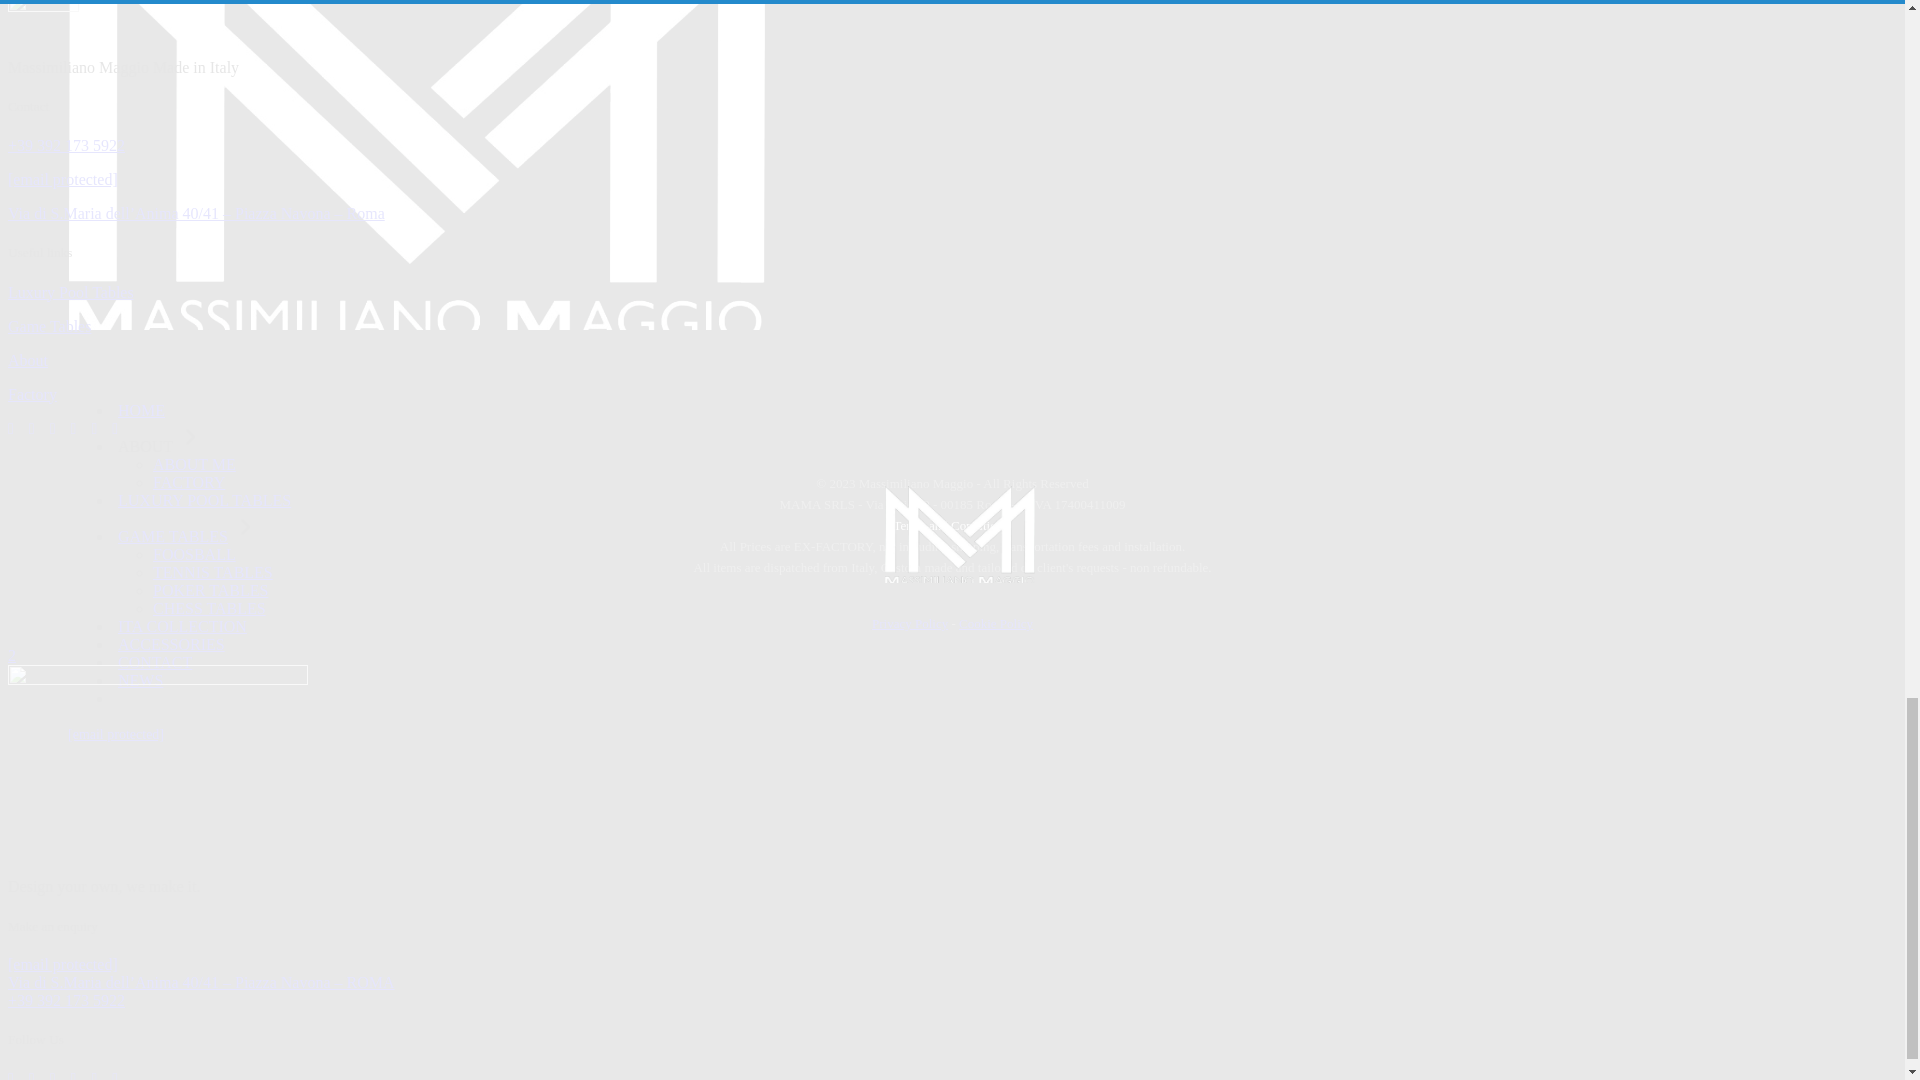 This screenshot has width=1920, height=1080. What do you see at coordinates (161, 446) in the screenshot?
I see `ABOUT` at bounding box center [161, 446].